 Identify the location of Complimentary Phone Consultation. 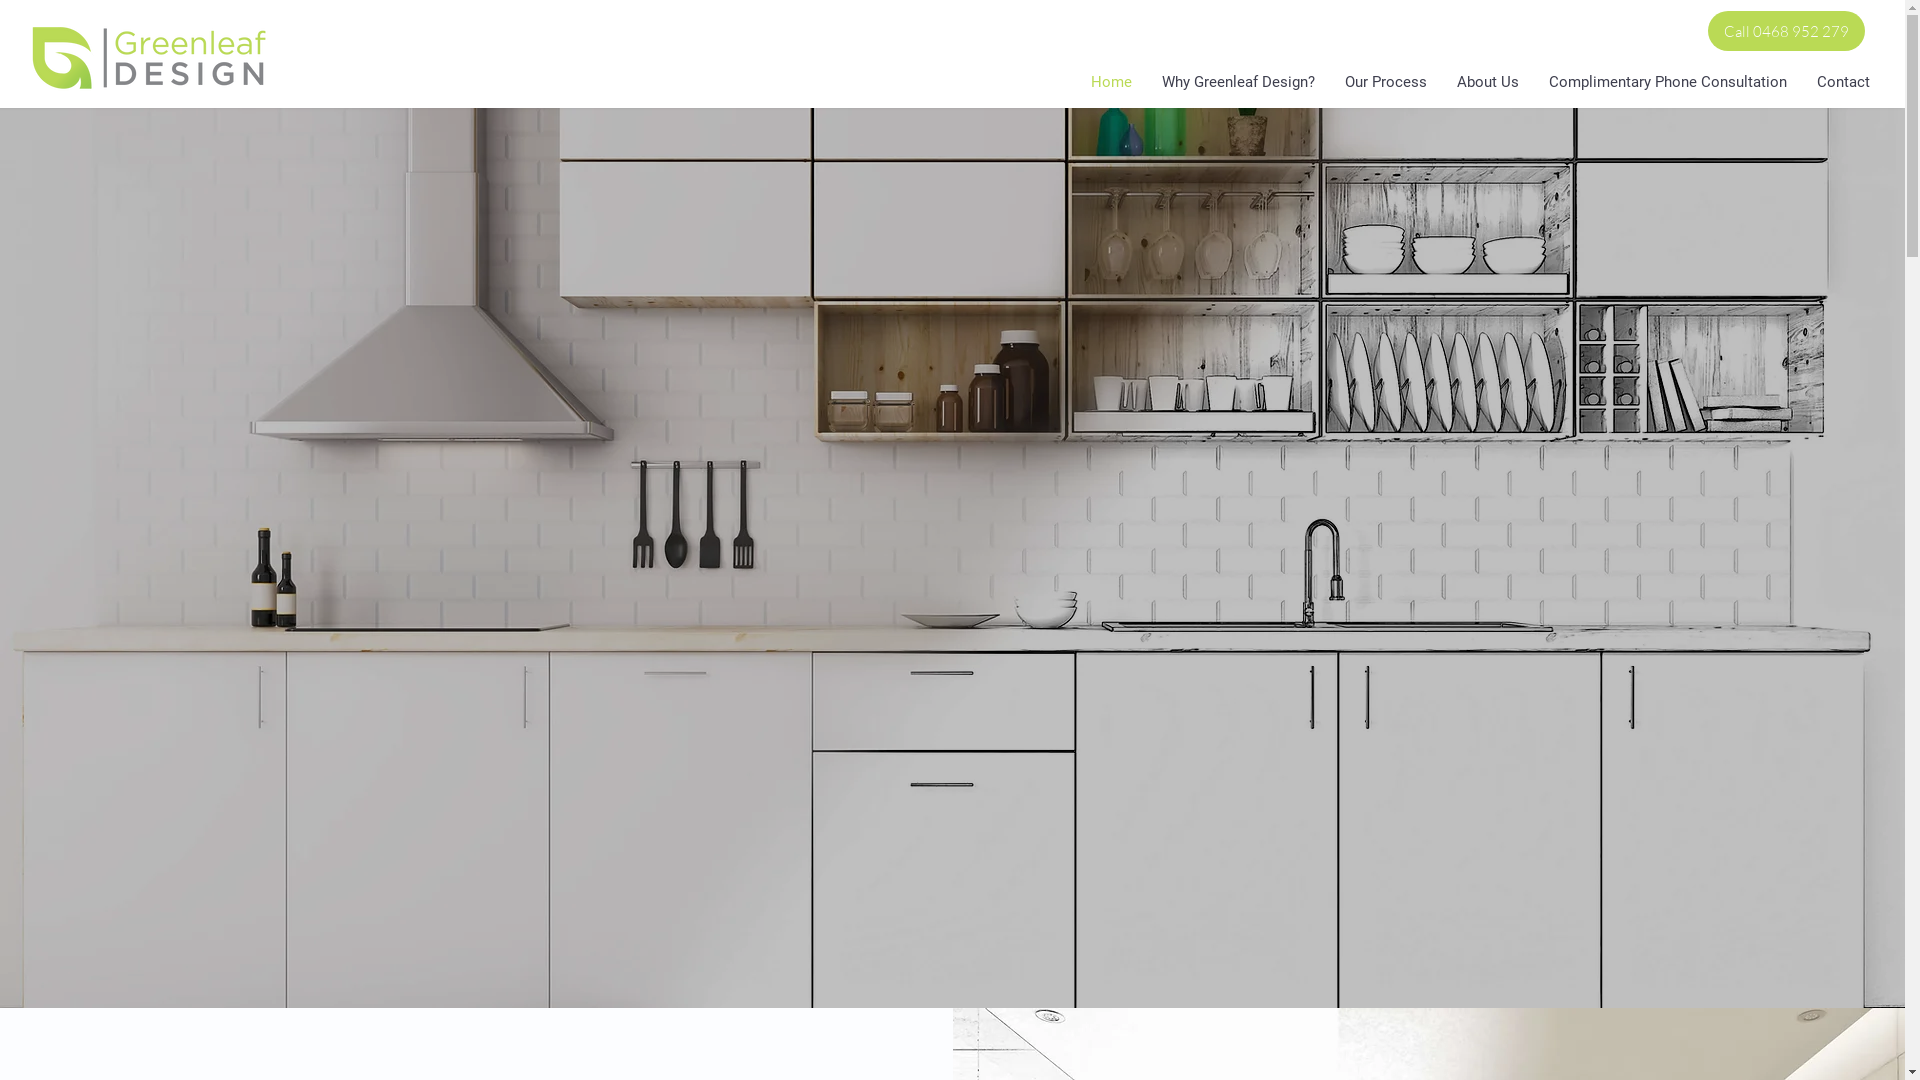
(1668, 82).